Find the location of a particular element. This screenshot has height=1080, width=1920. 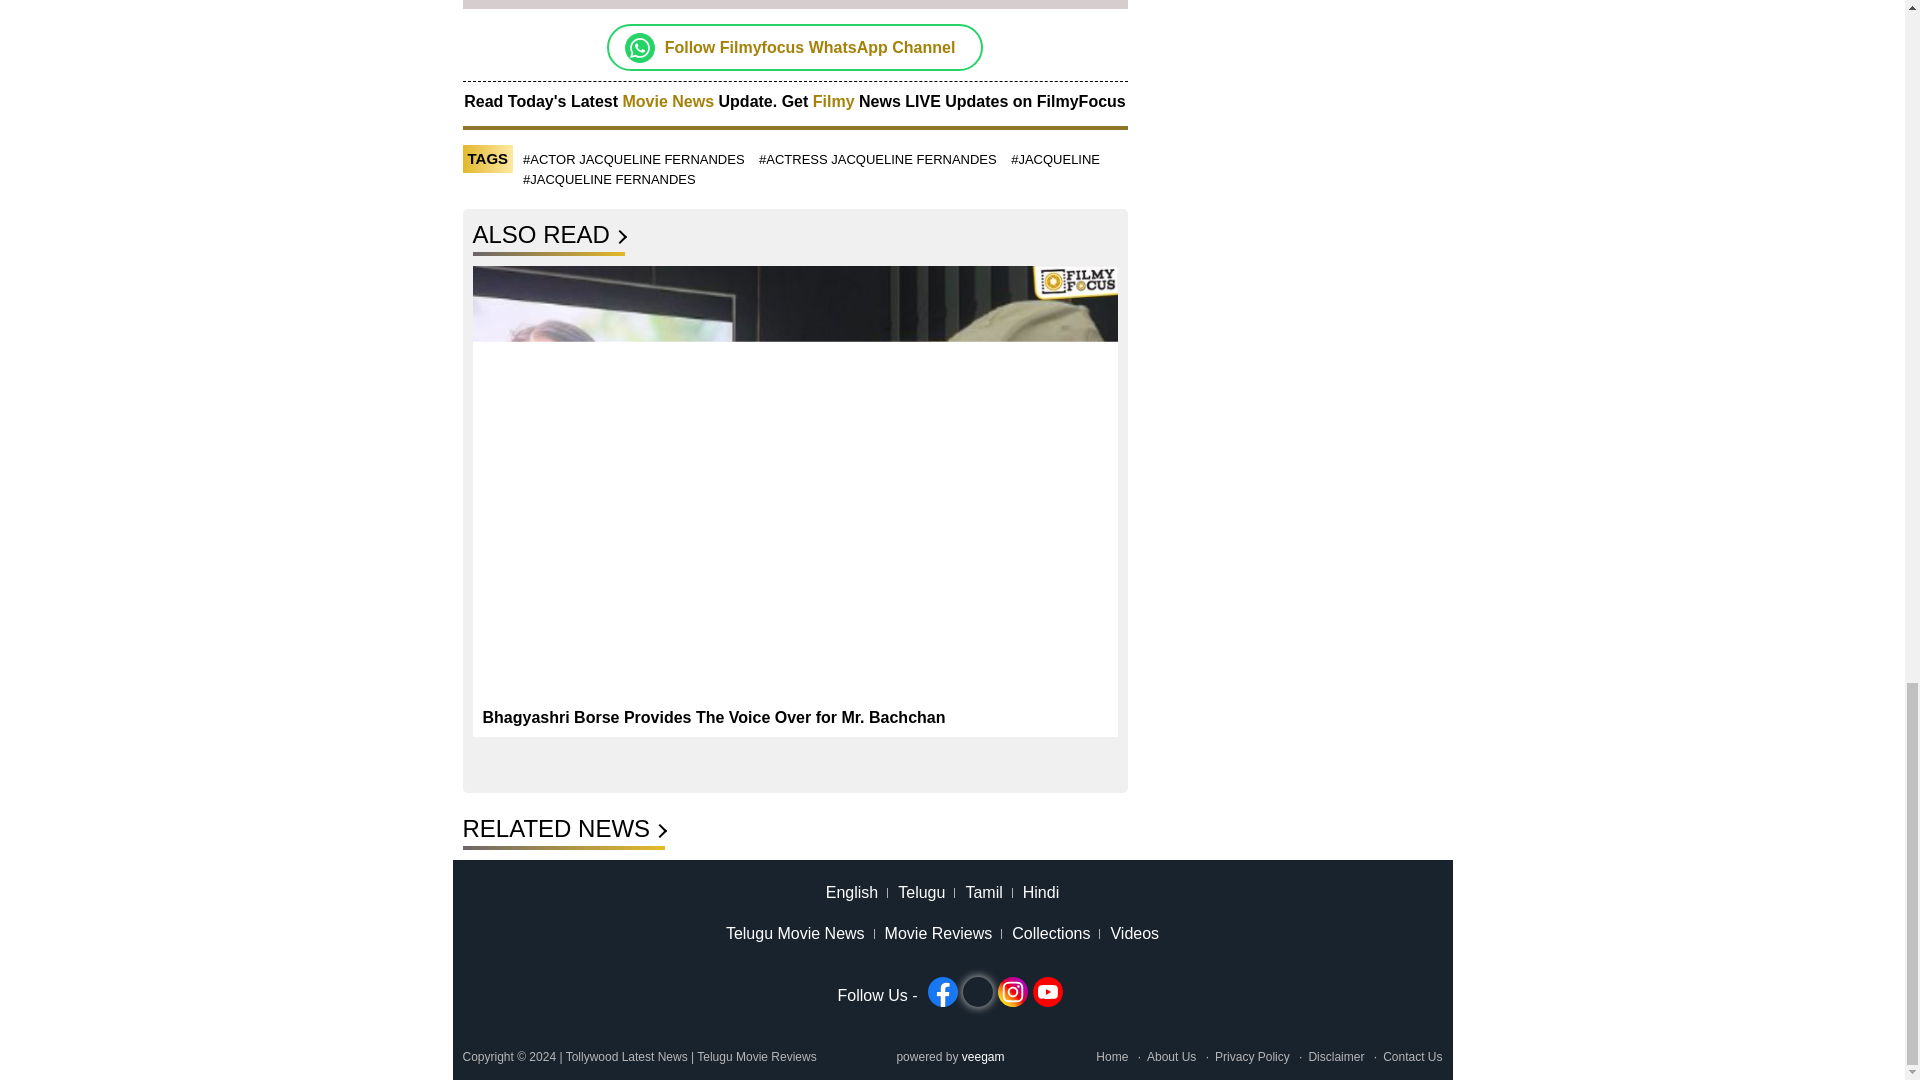

Filmy is located at coordinates (835, 101).